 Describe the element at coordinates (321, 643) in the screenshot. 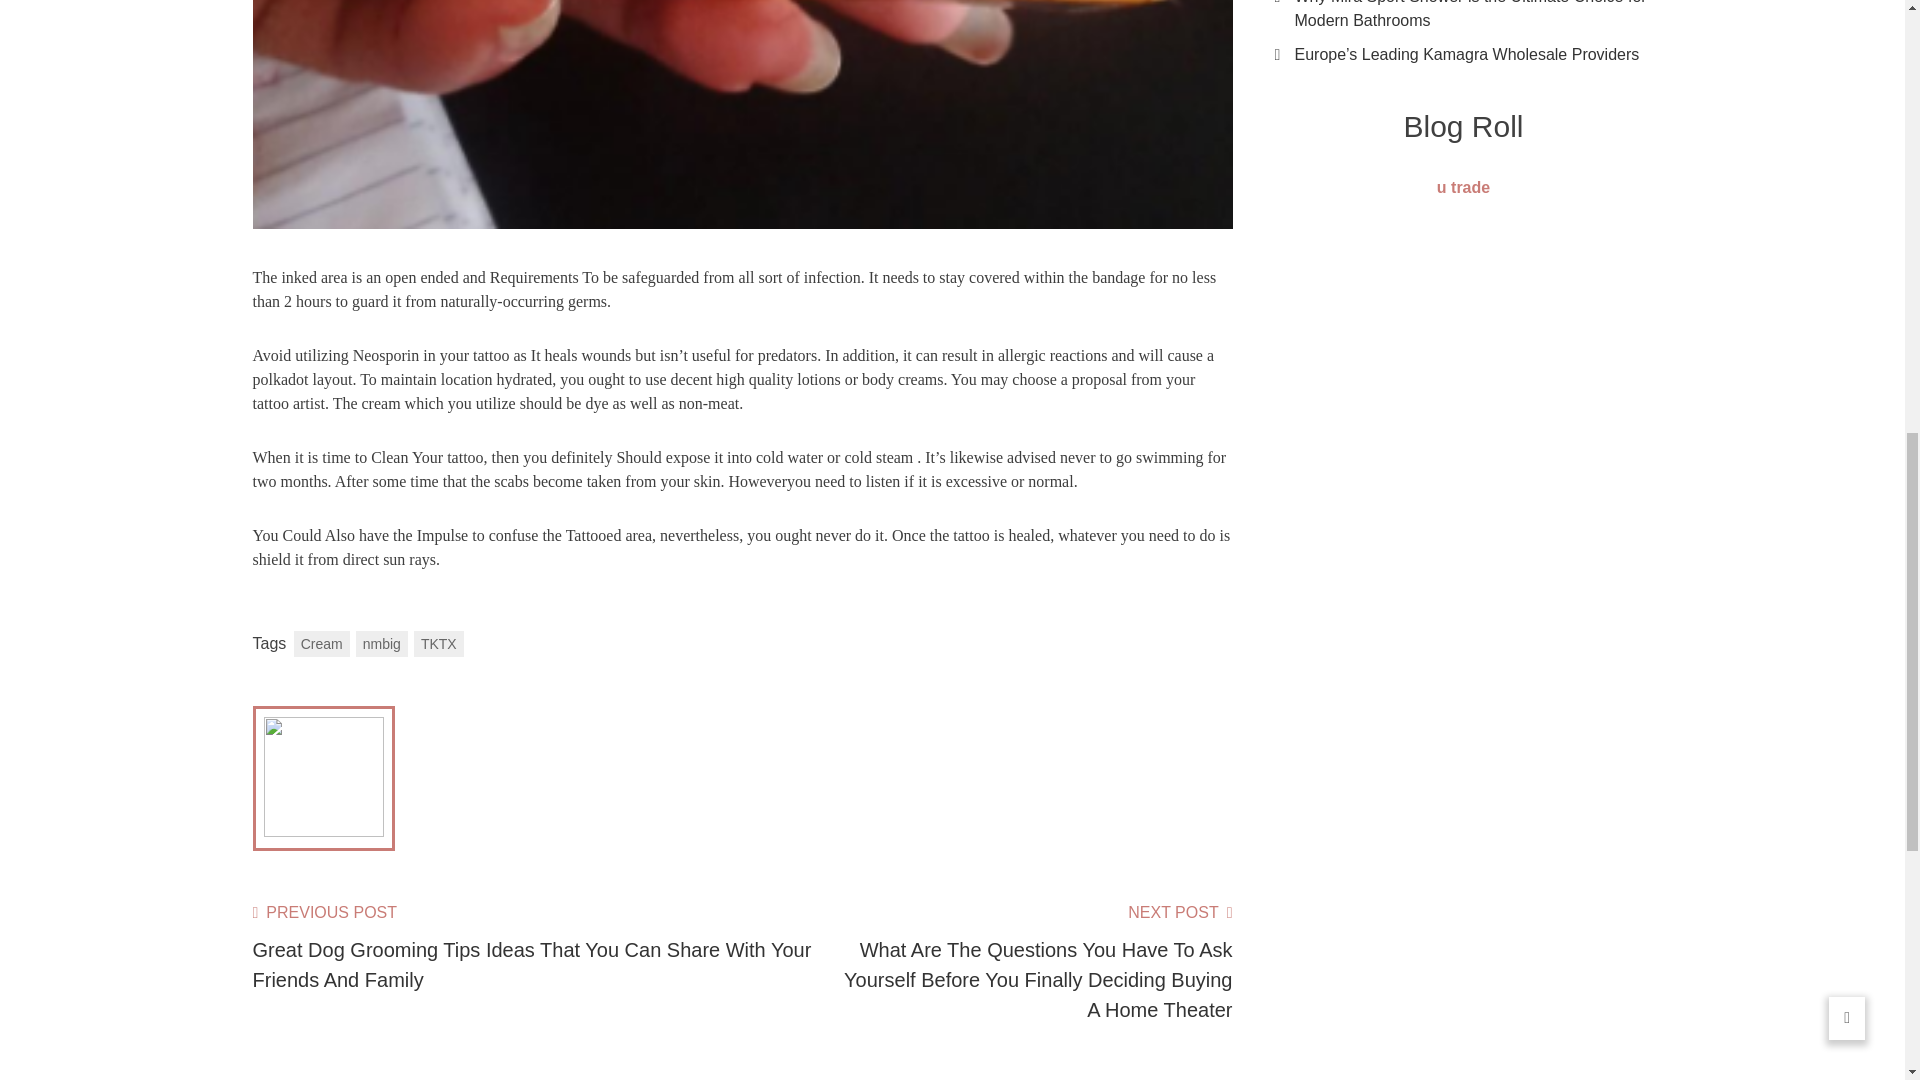

I see `Cream` at that location.